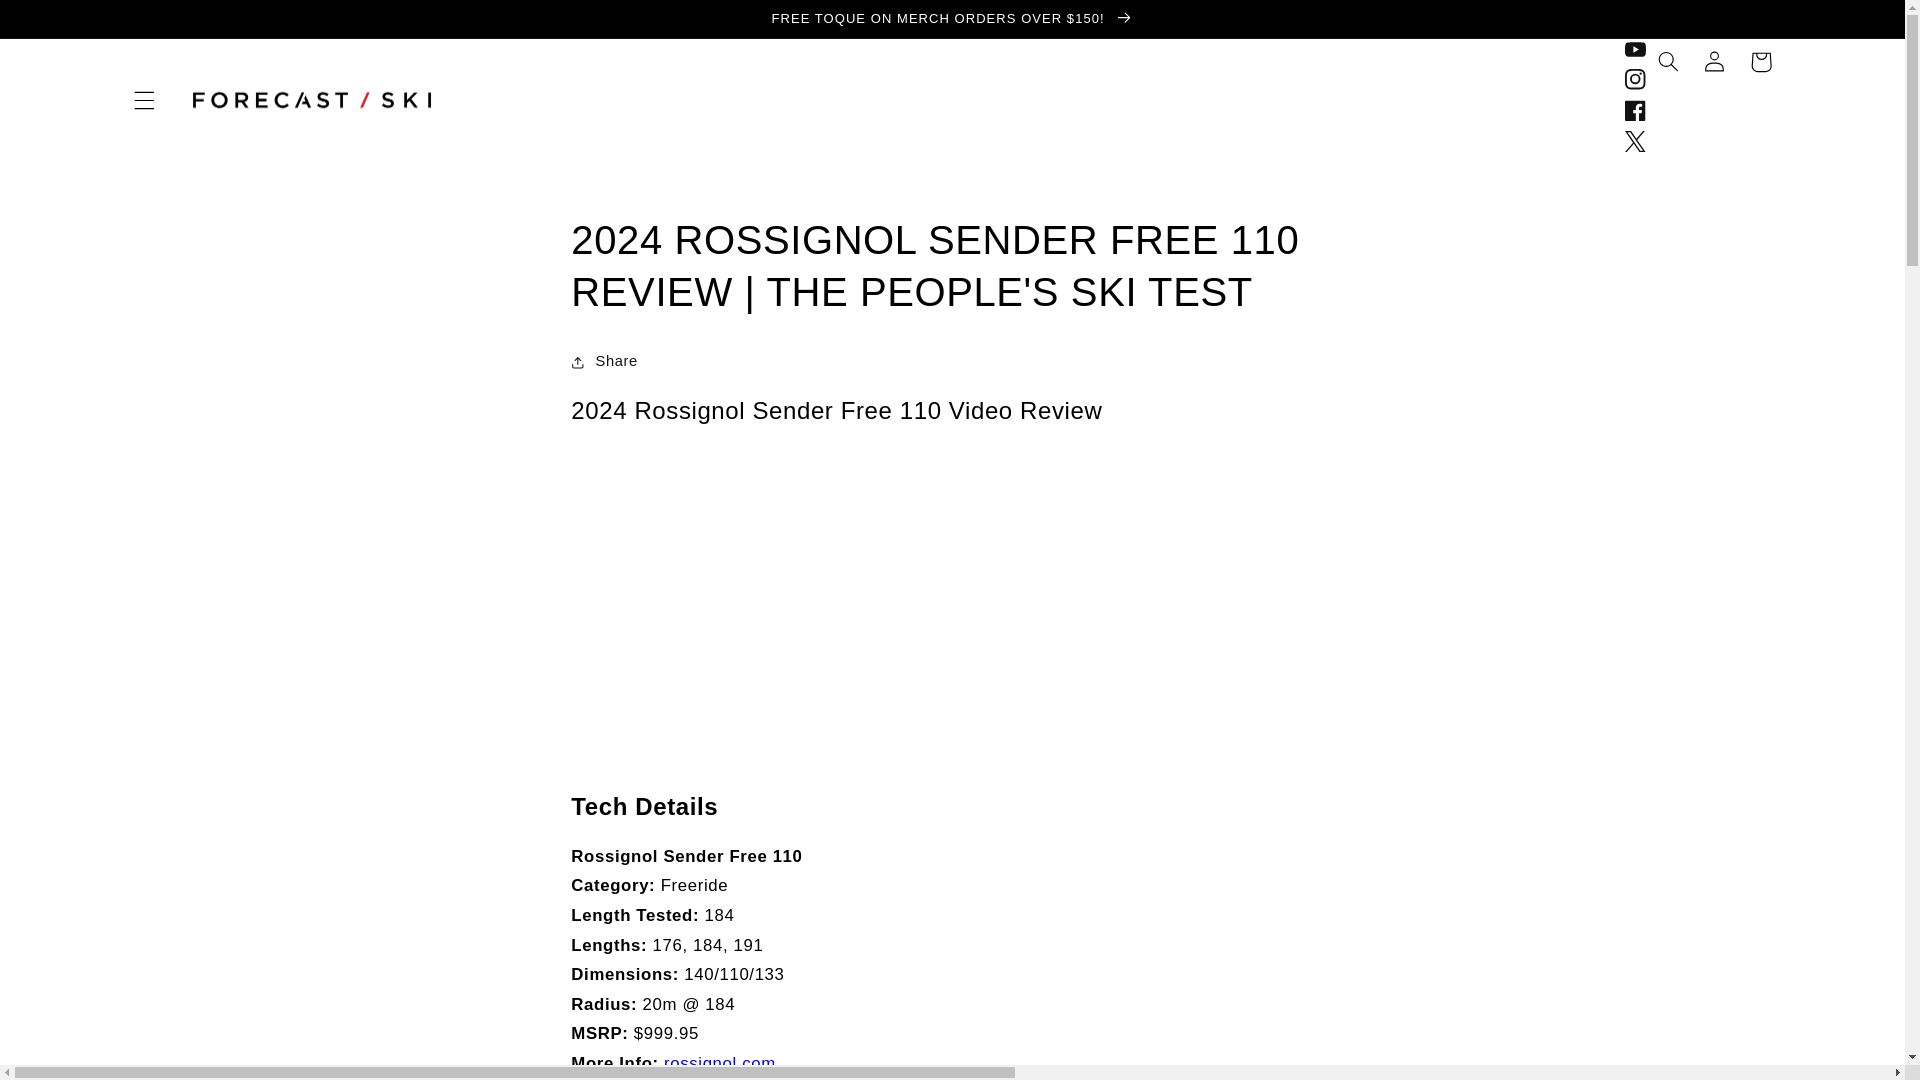 This screenshot has width=1920, height=1080. I want to click on Skip to content, so click(63, 24).